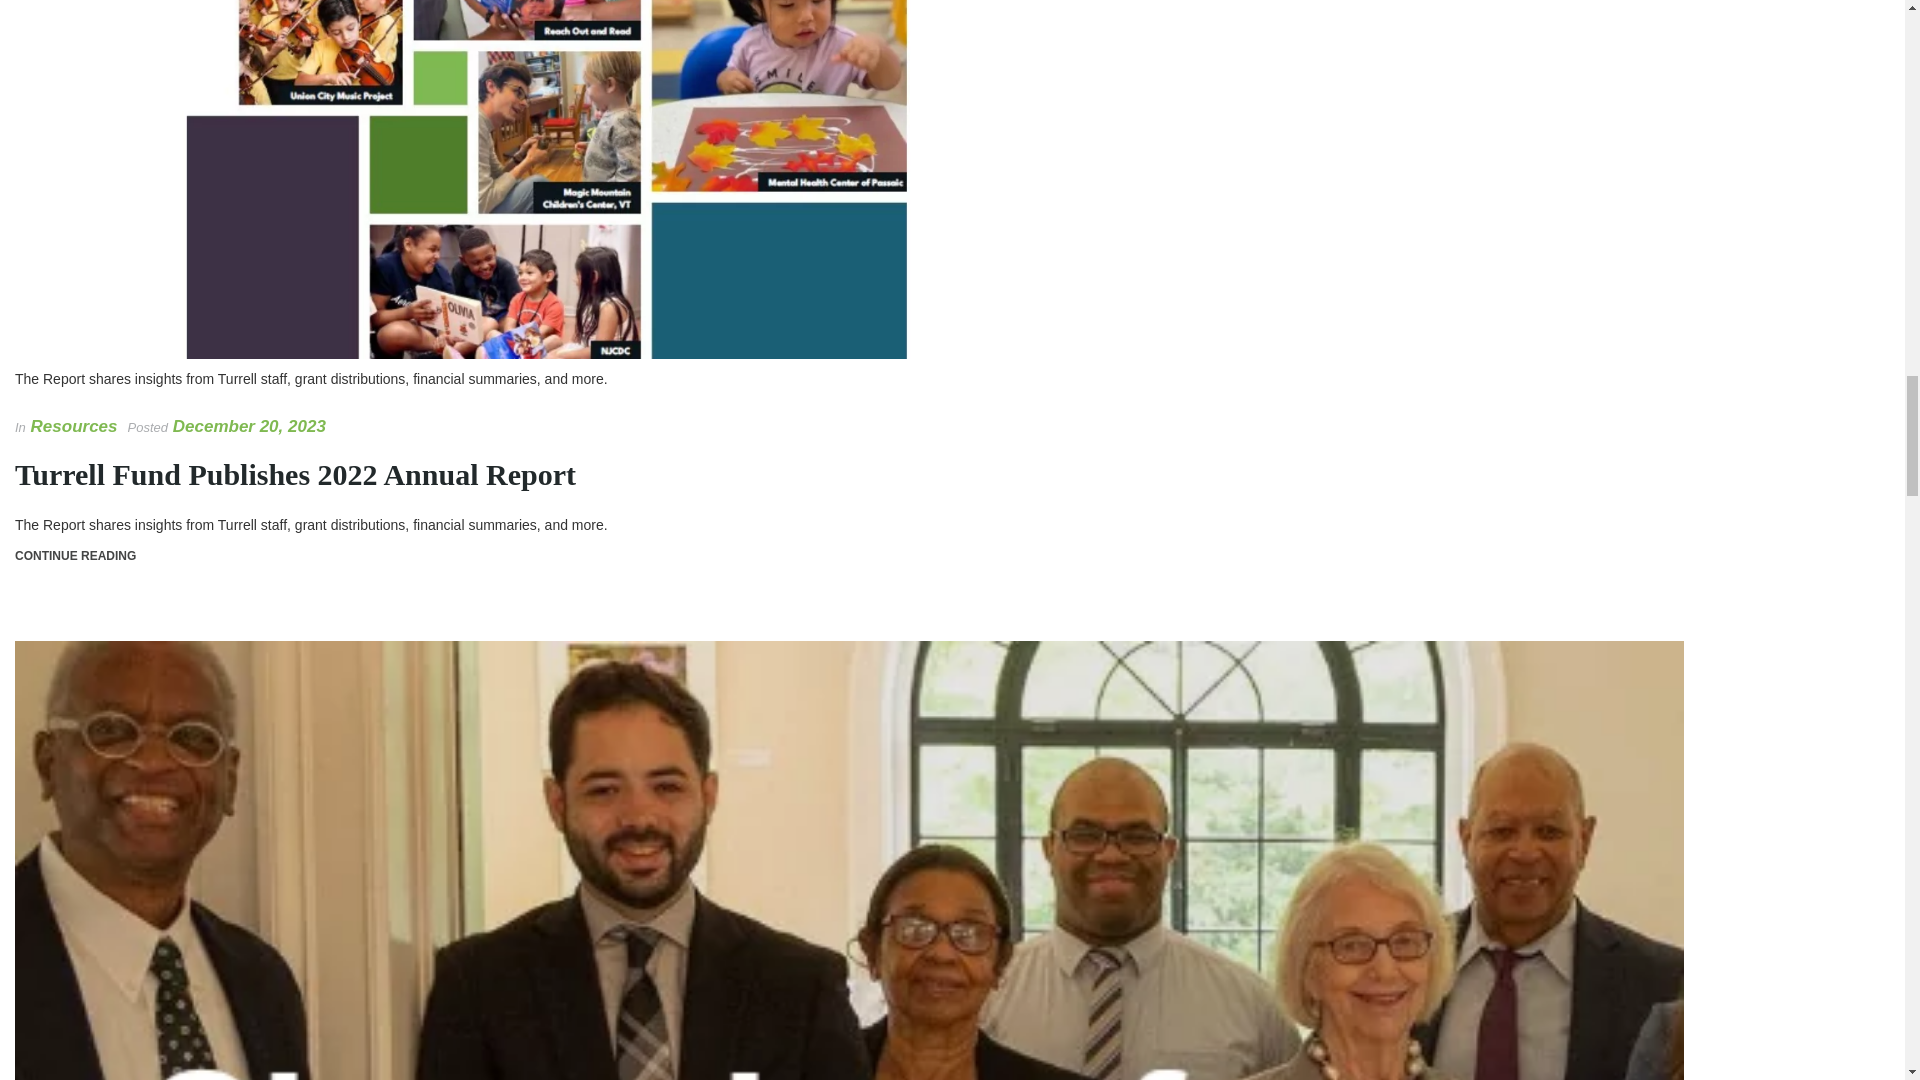  I want to click on Resources, so click(74, 426).